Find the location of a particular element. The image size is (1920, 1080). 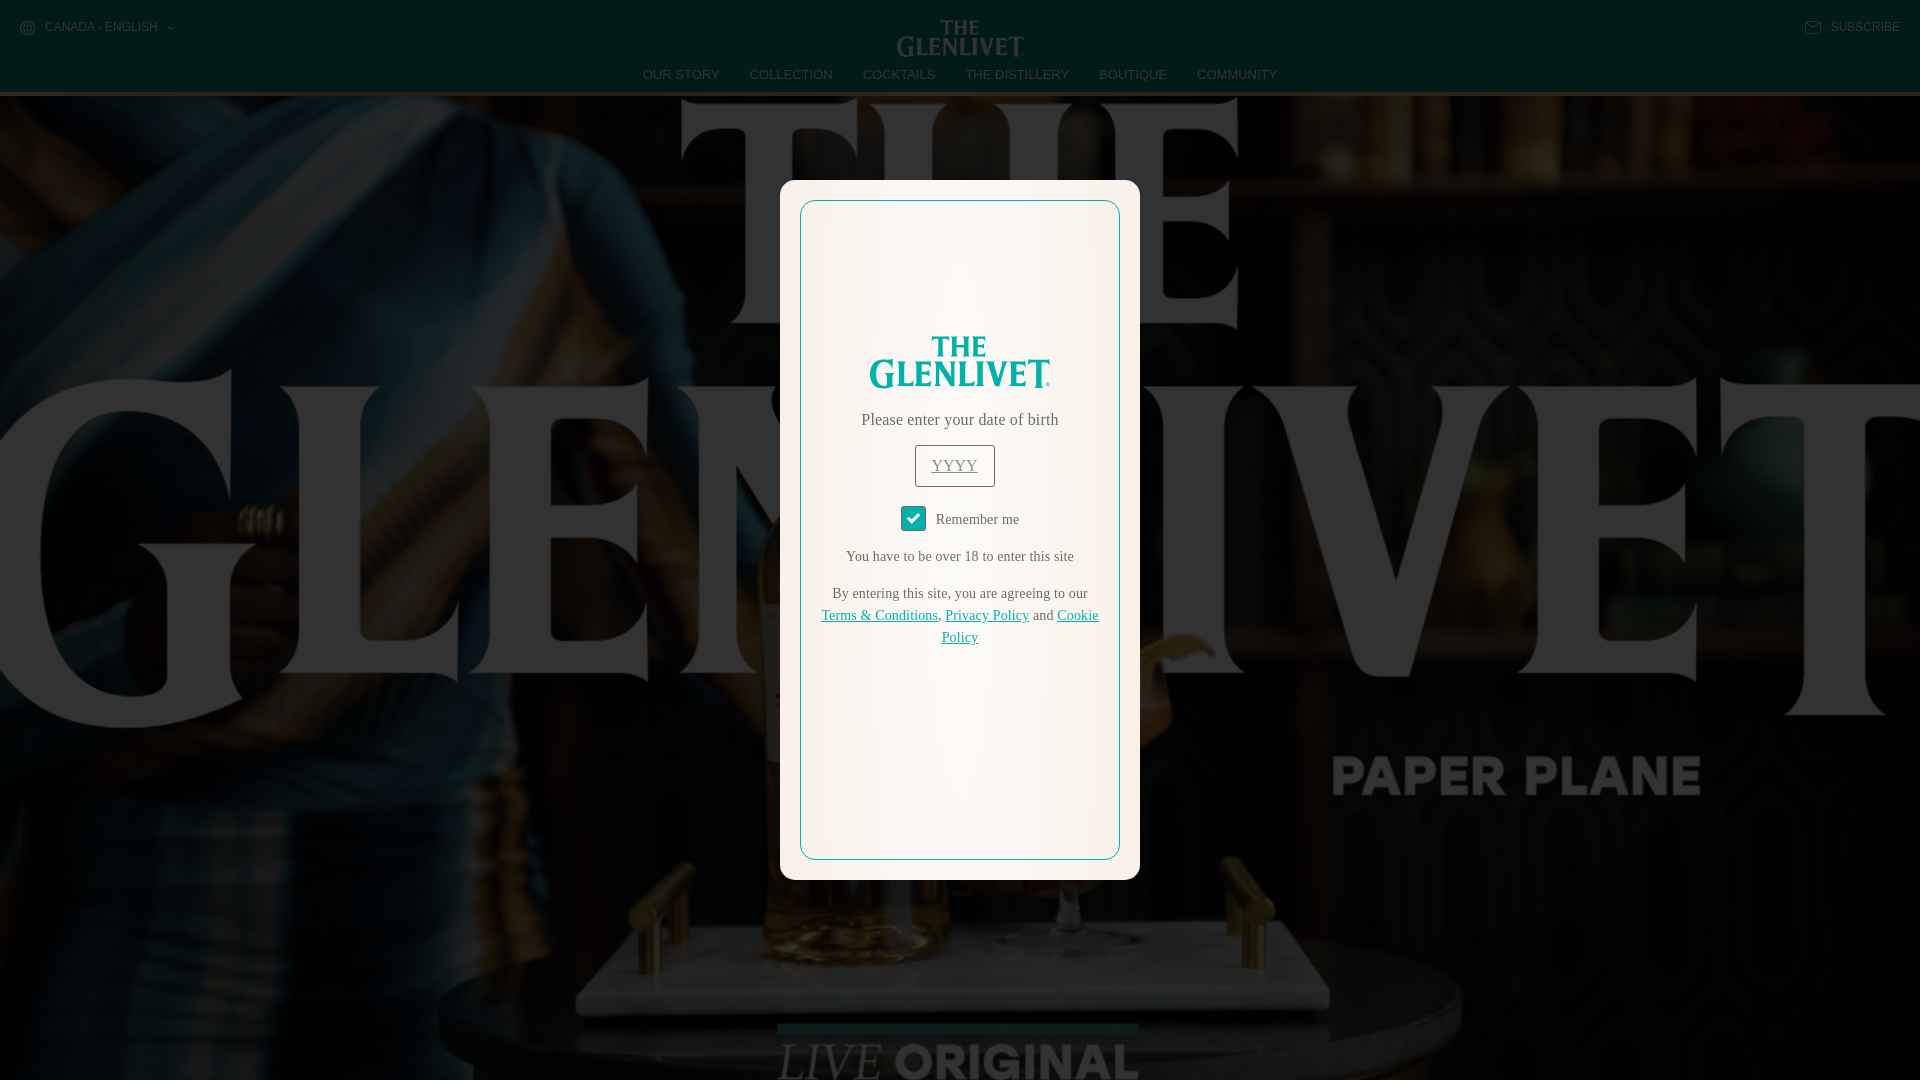

OUR STORY is located at coordinates (682, 74).